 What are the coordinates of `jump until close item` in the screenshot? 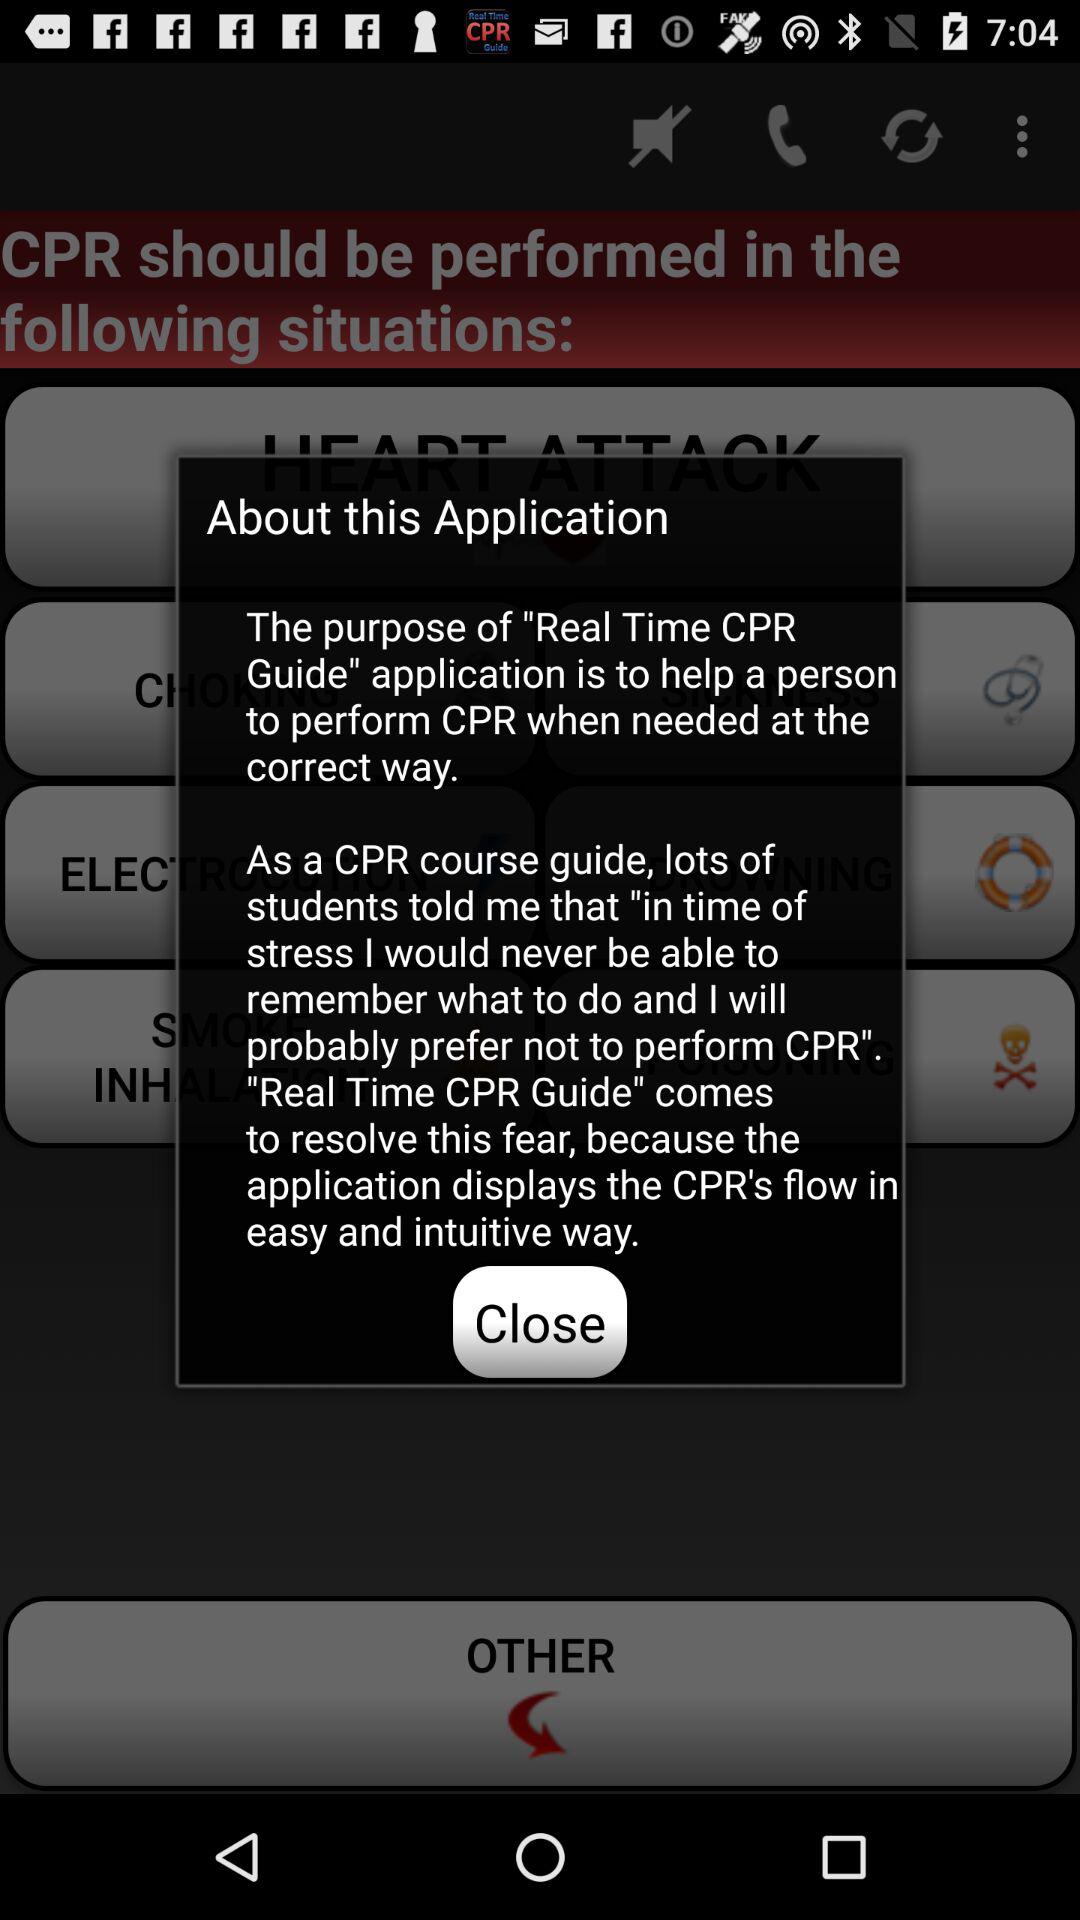 It's located at (540, 1321).